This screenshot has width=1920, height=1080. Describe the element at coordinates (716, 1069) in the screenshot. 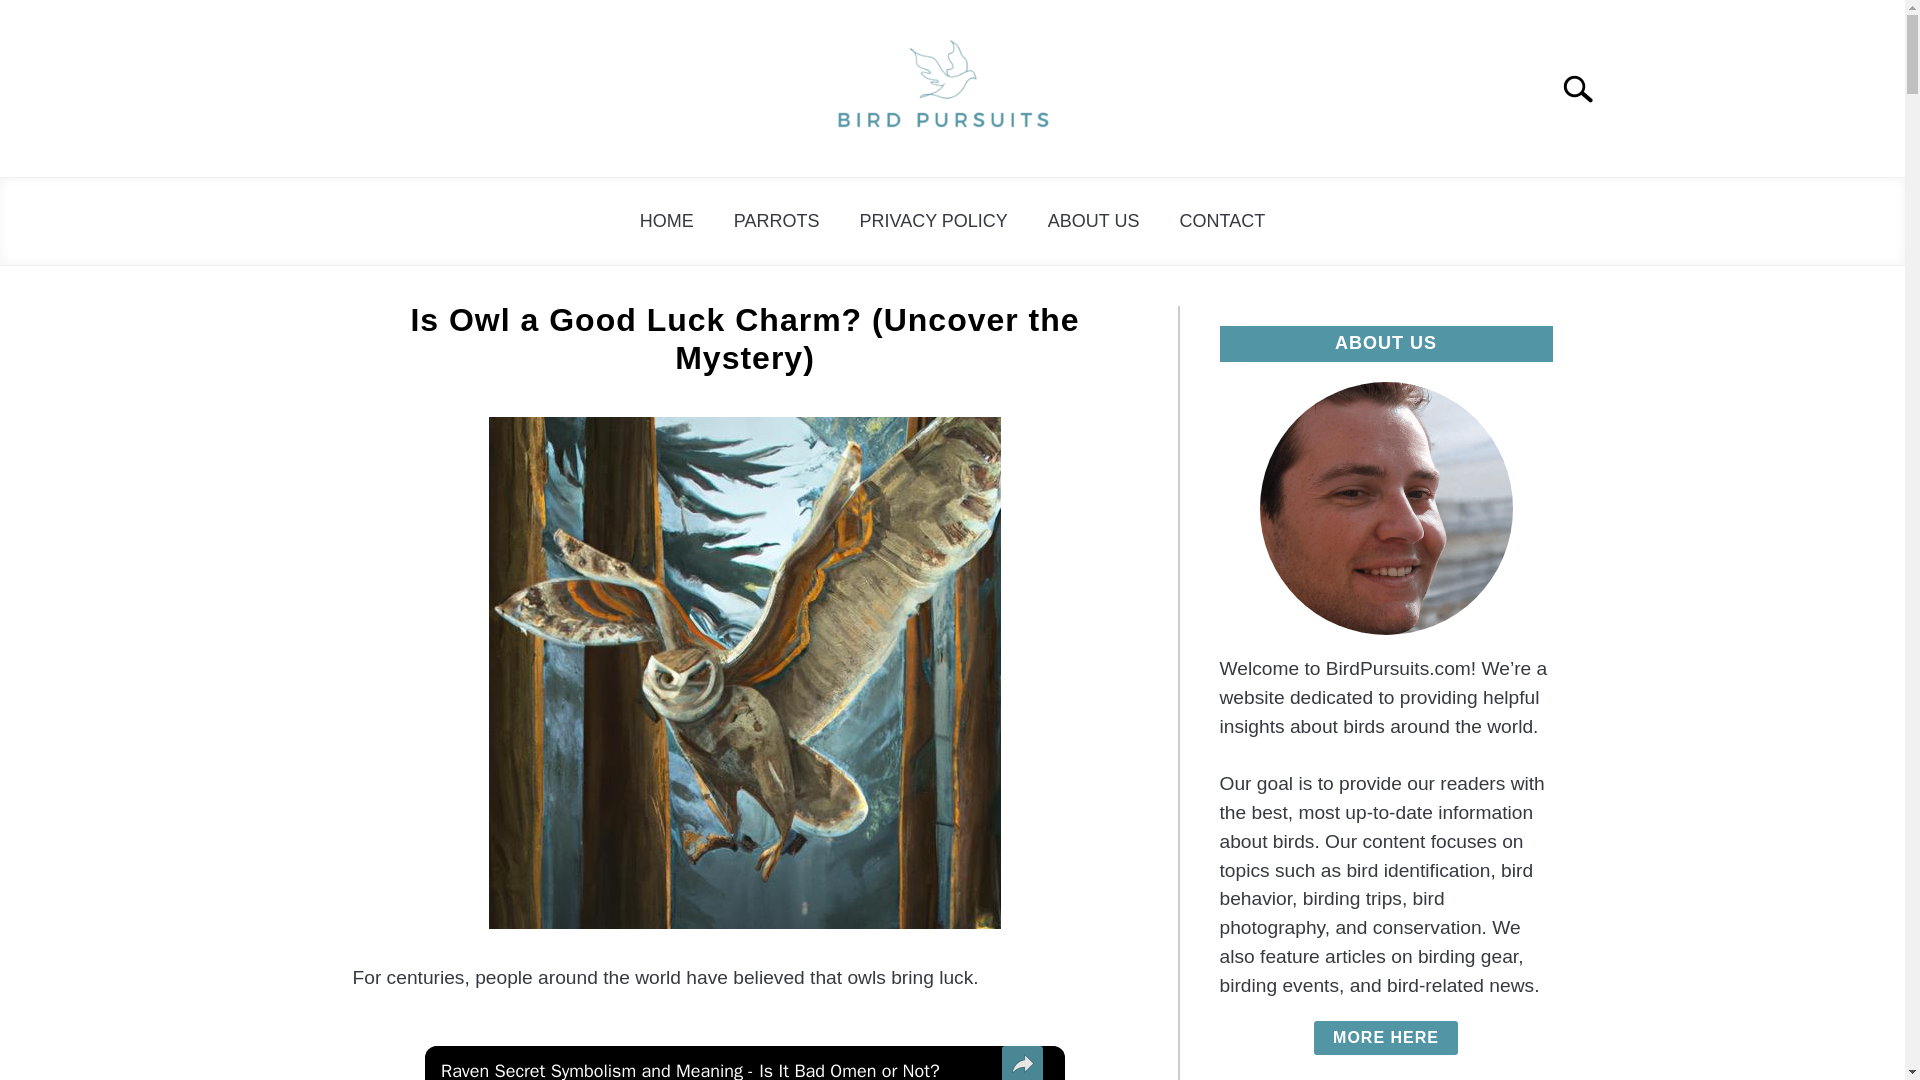

I see `Raven Secret Symbolism and Meaning - Is It Bad Omen or Not?` at that location.